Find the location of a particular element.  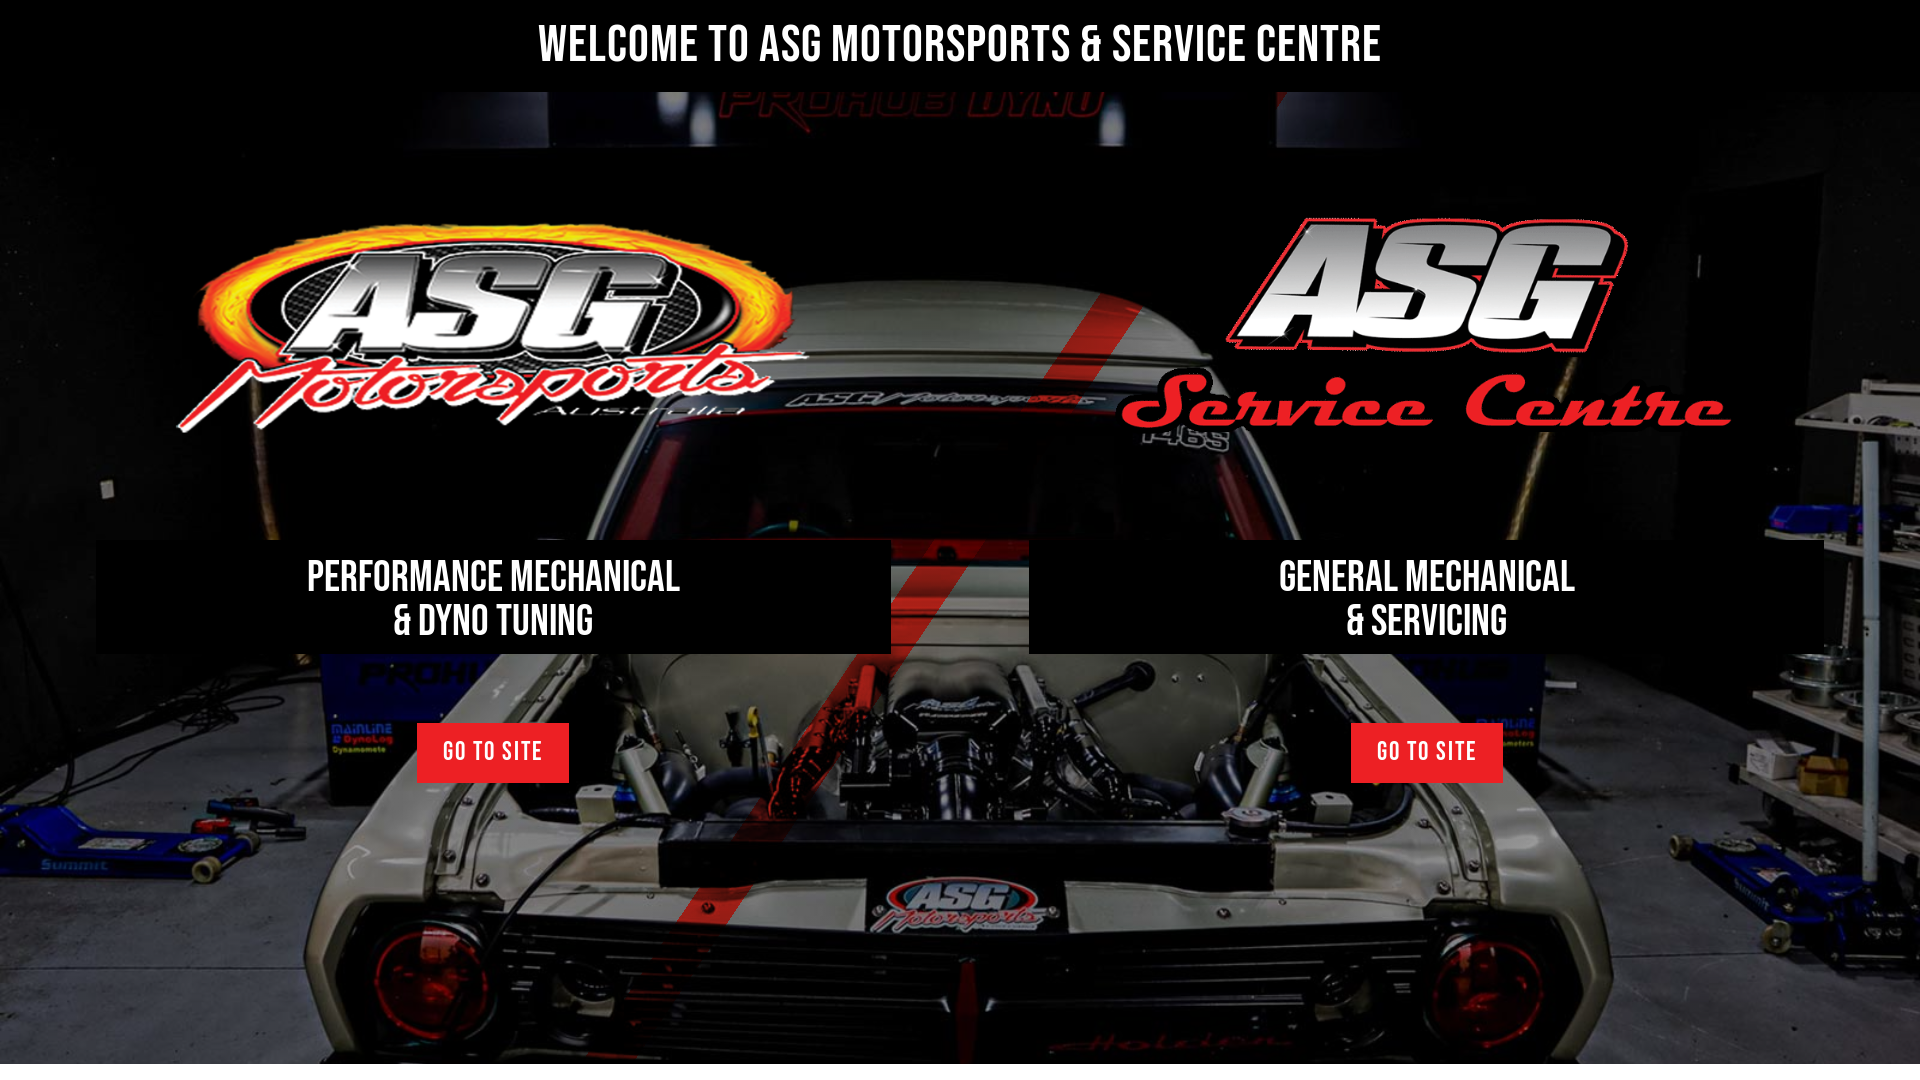

Go To Site is located at coordinates (493, 753).